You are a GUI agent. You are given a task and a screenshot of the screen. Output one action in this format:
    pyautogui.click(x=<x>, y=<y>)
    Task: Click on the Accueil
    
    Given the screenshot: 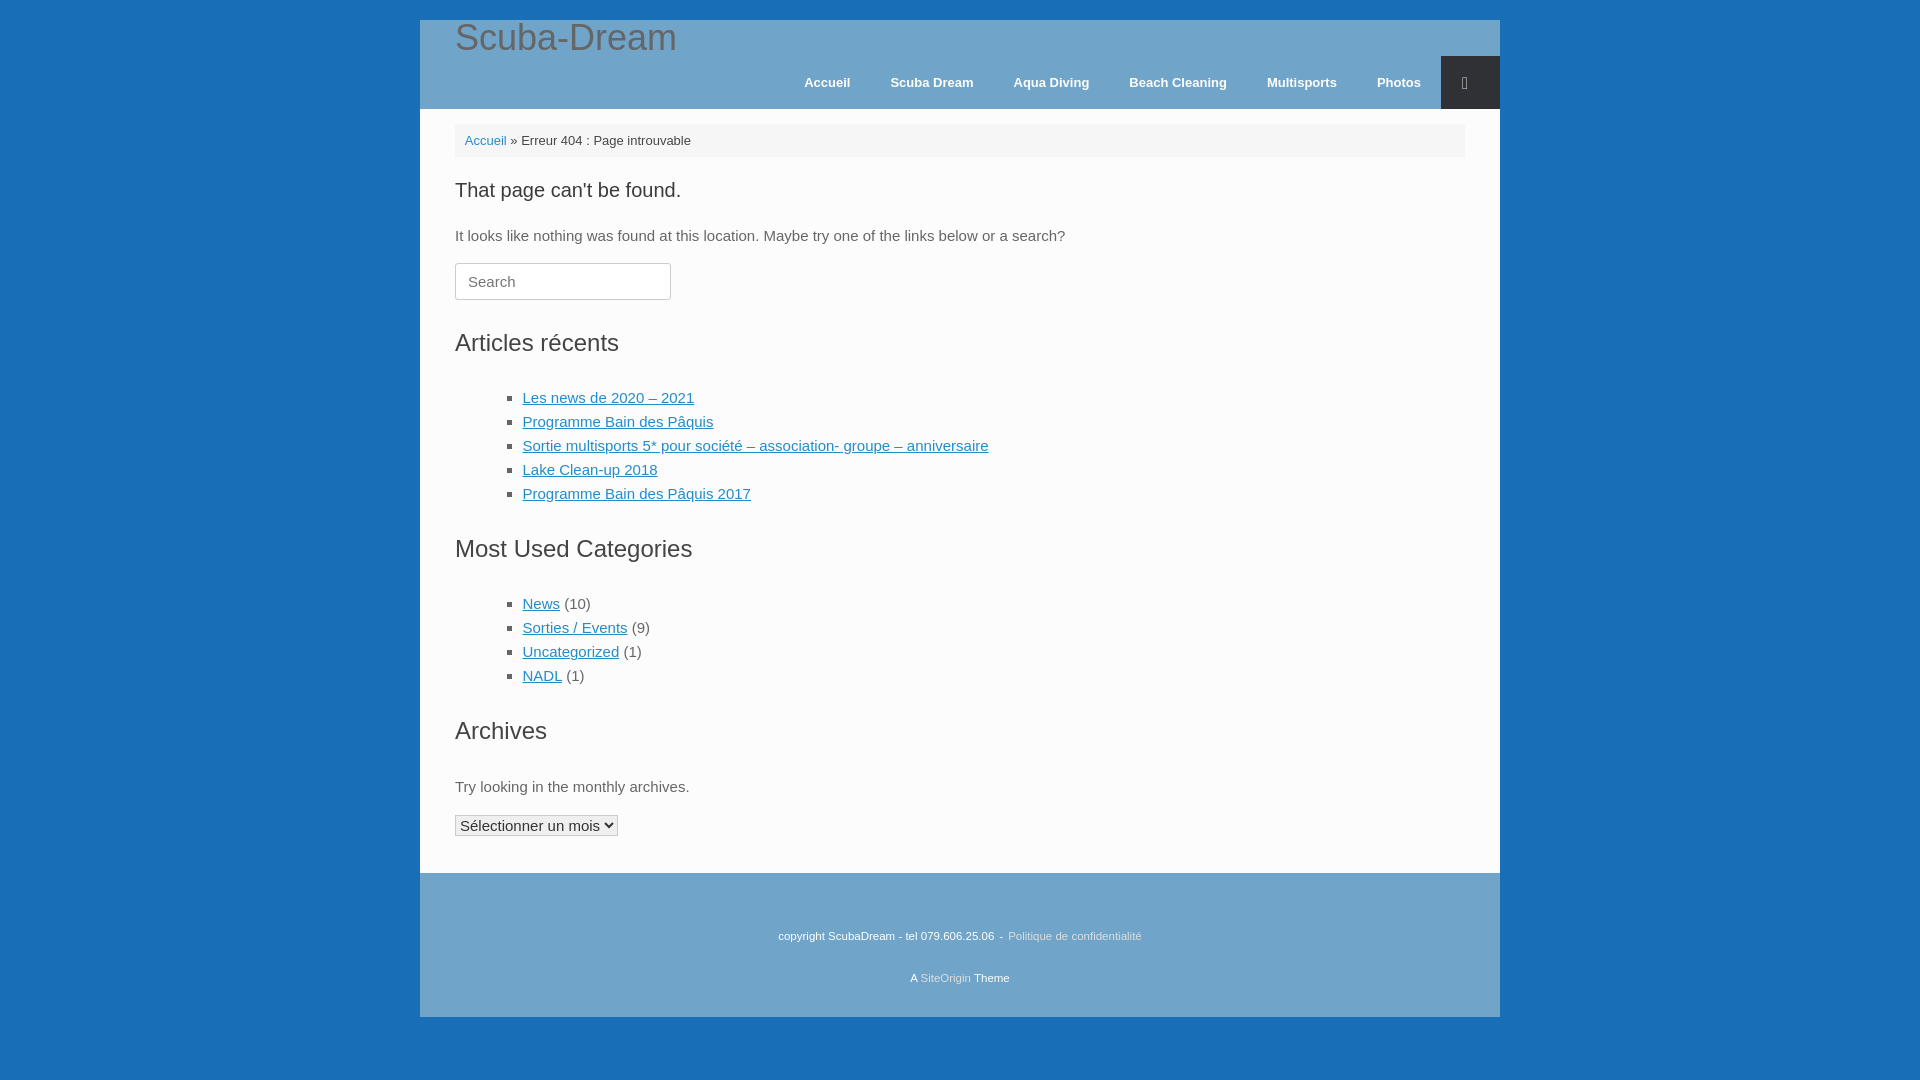 What is the action you would take?
    pyautogui.click(x=827, y=82)
    